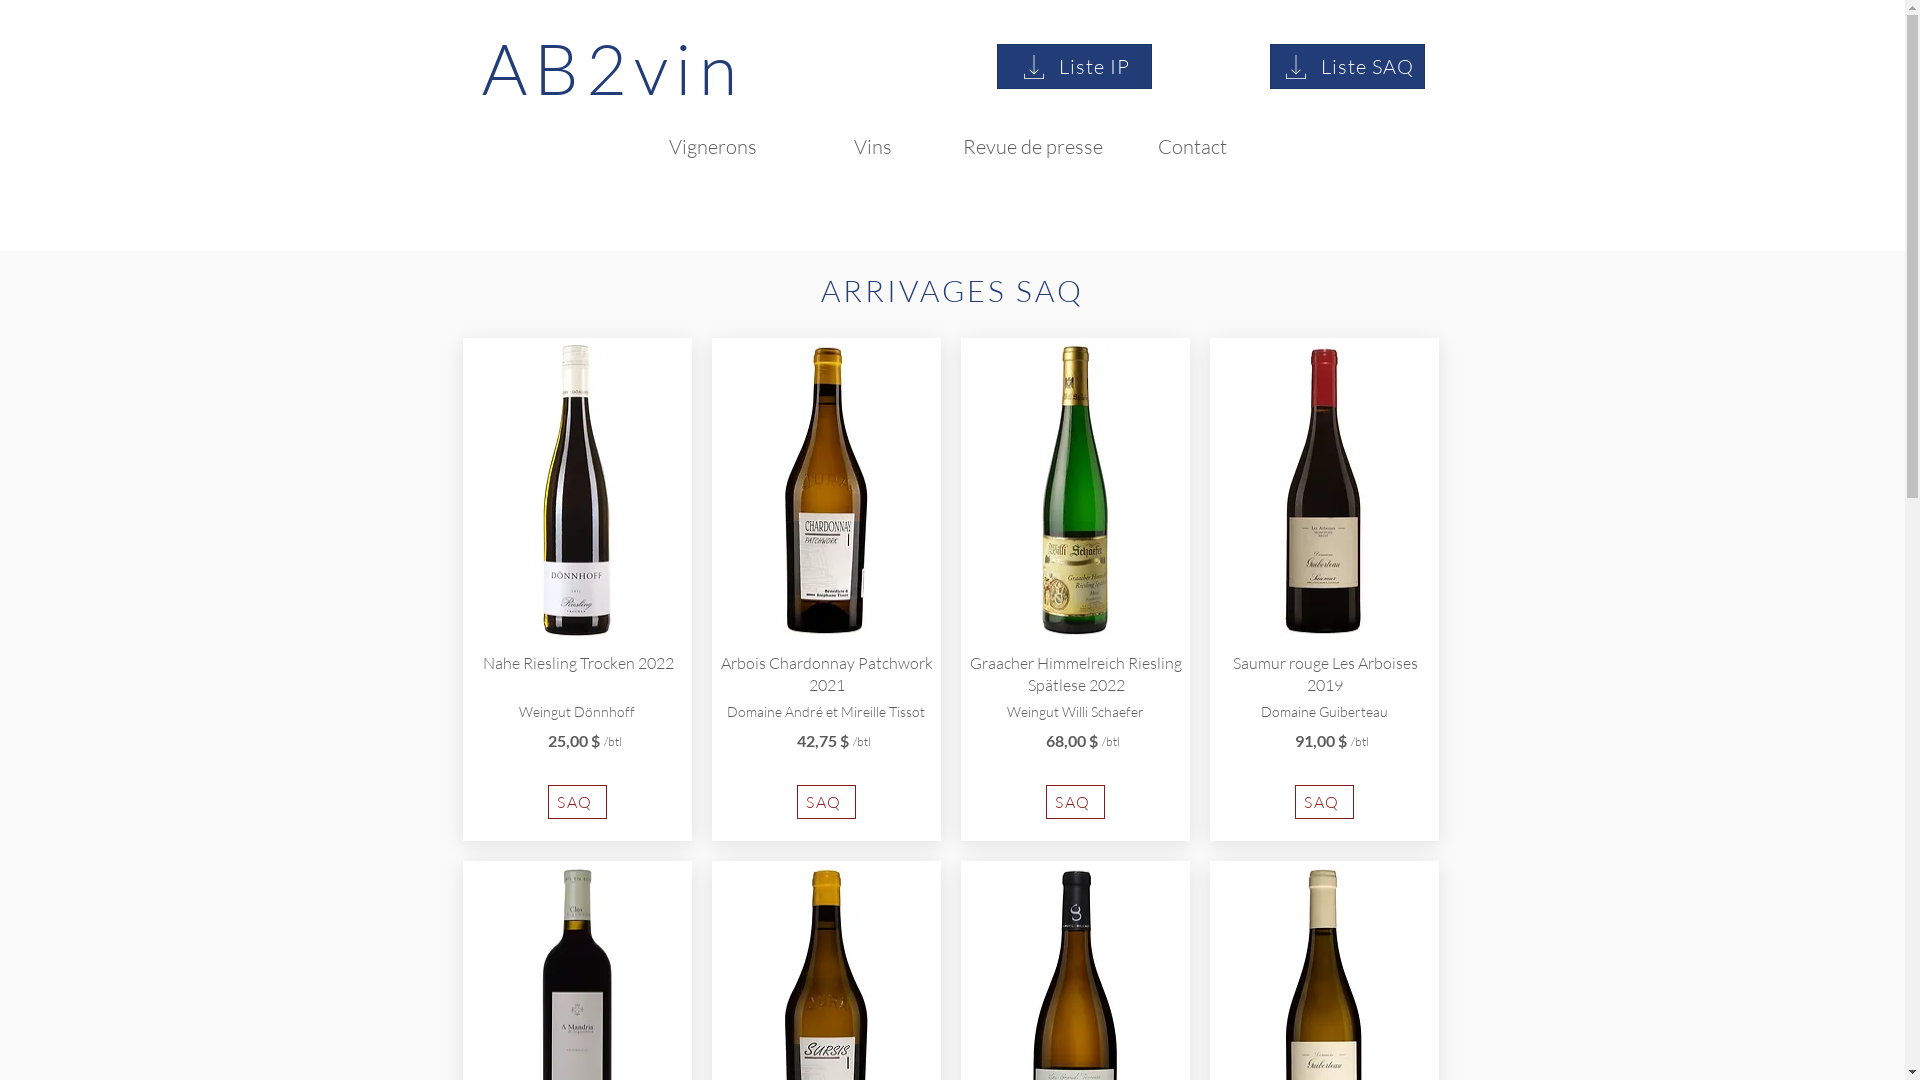 This screenshot has height=1080, width=1920. Describe the element at coordinates (1074, 66) in the screenshot. I see `Liste IP` at that location.